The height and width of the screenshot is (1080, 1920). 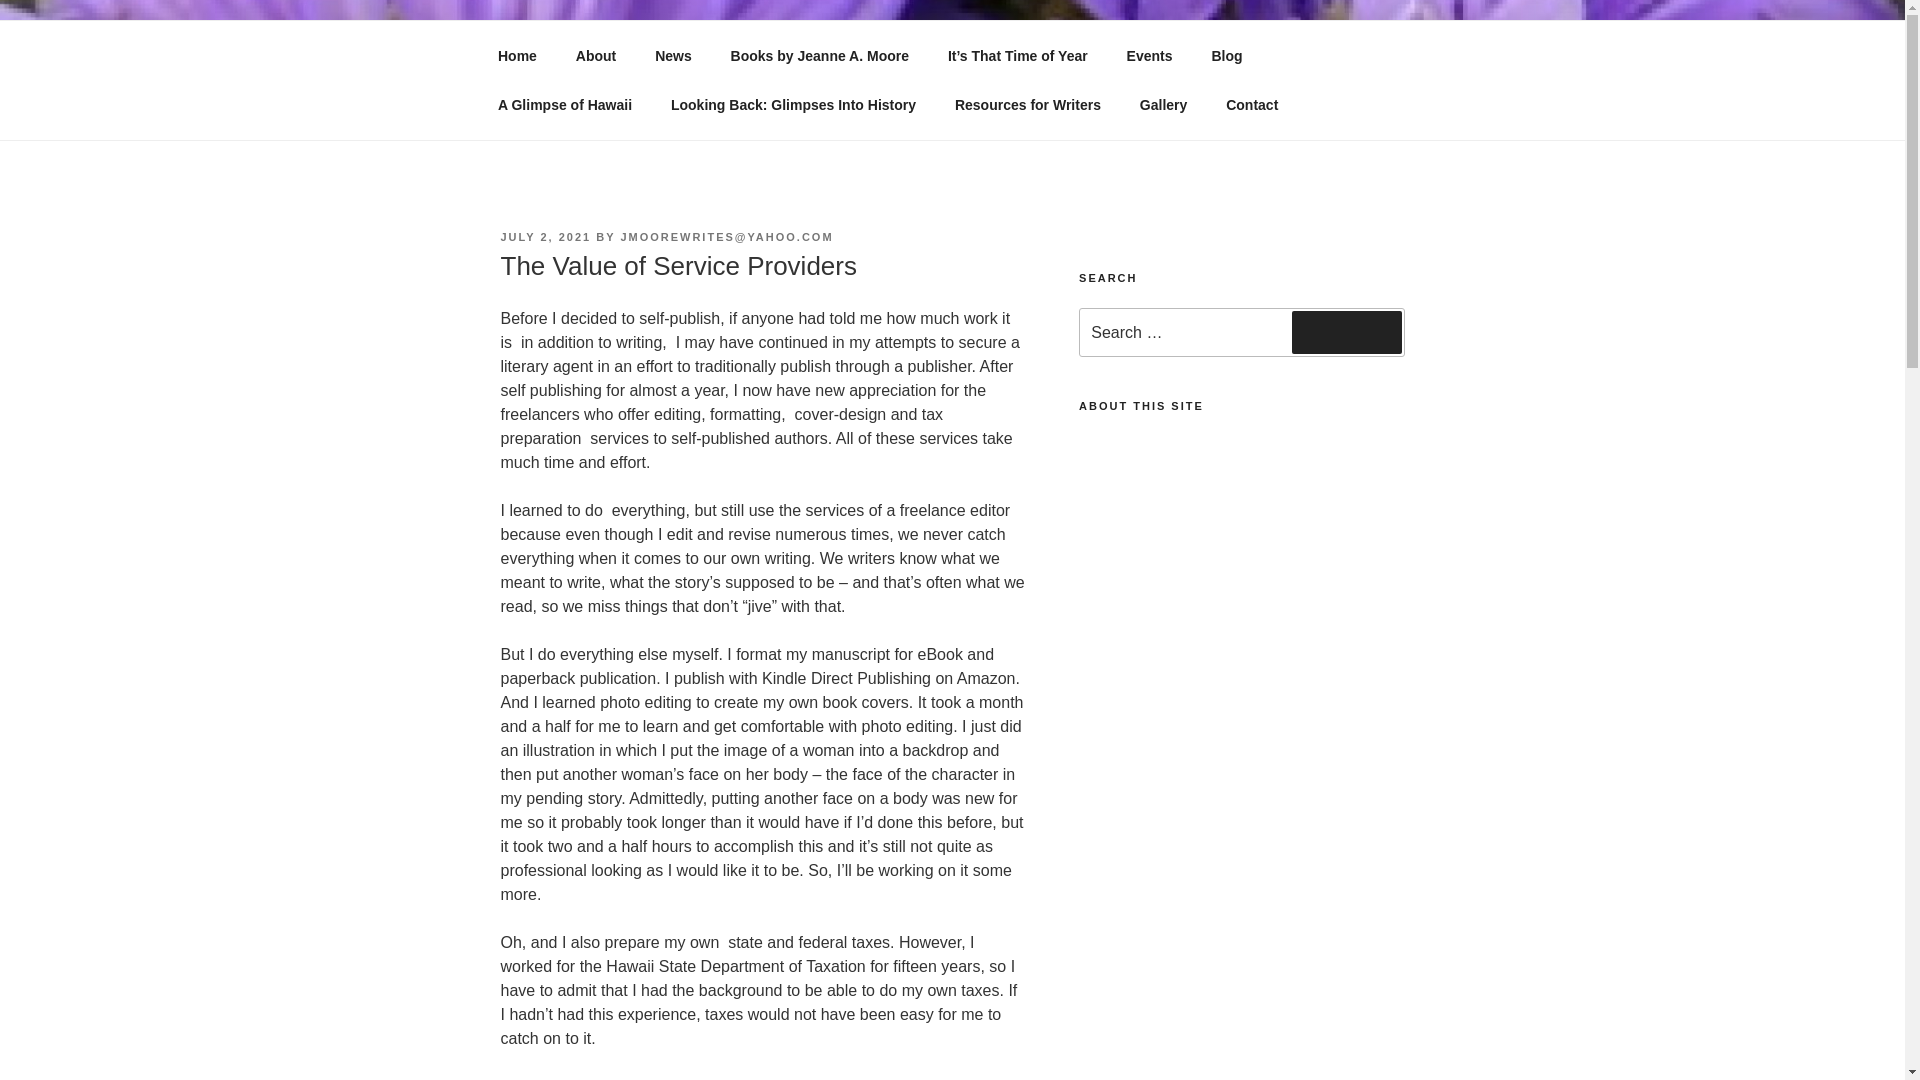 I want to click on Contact, so click(x=1252, y=104).